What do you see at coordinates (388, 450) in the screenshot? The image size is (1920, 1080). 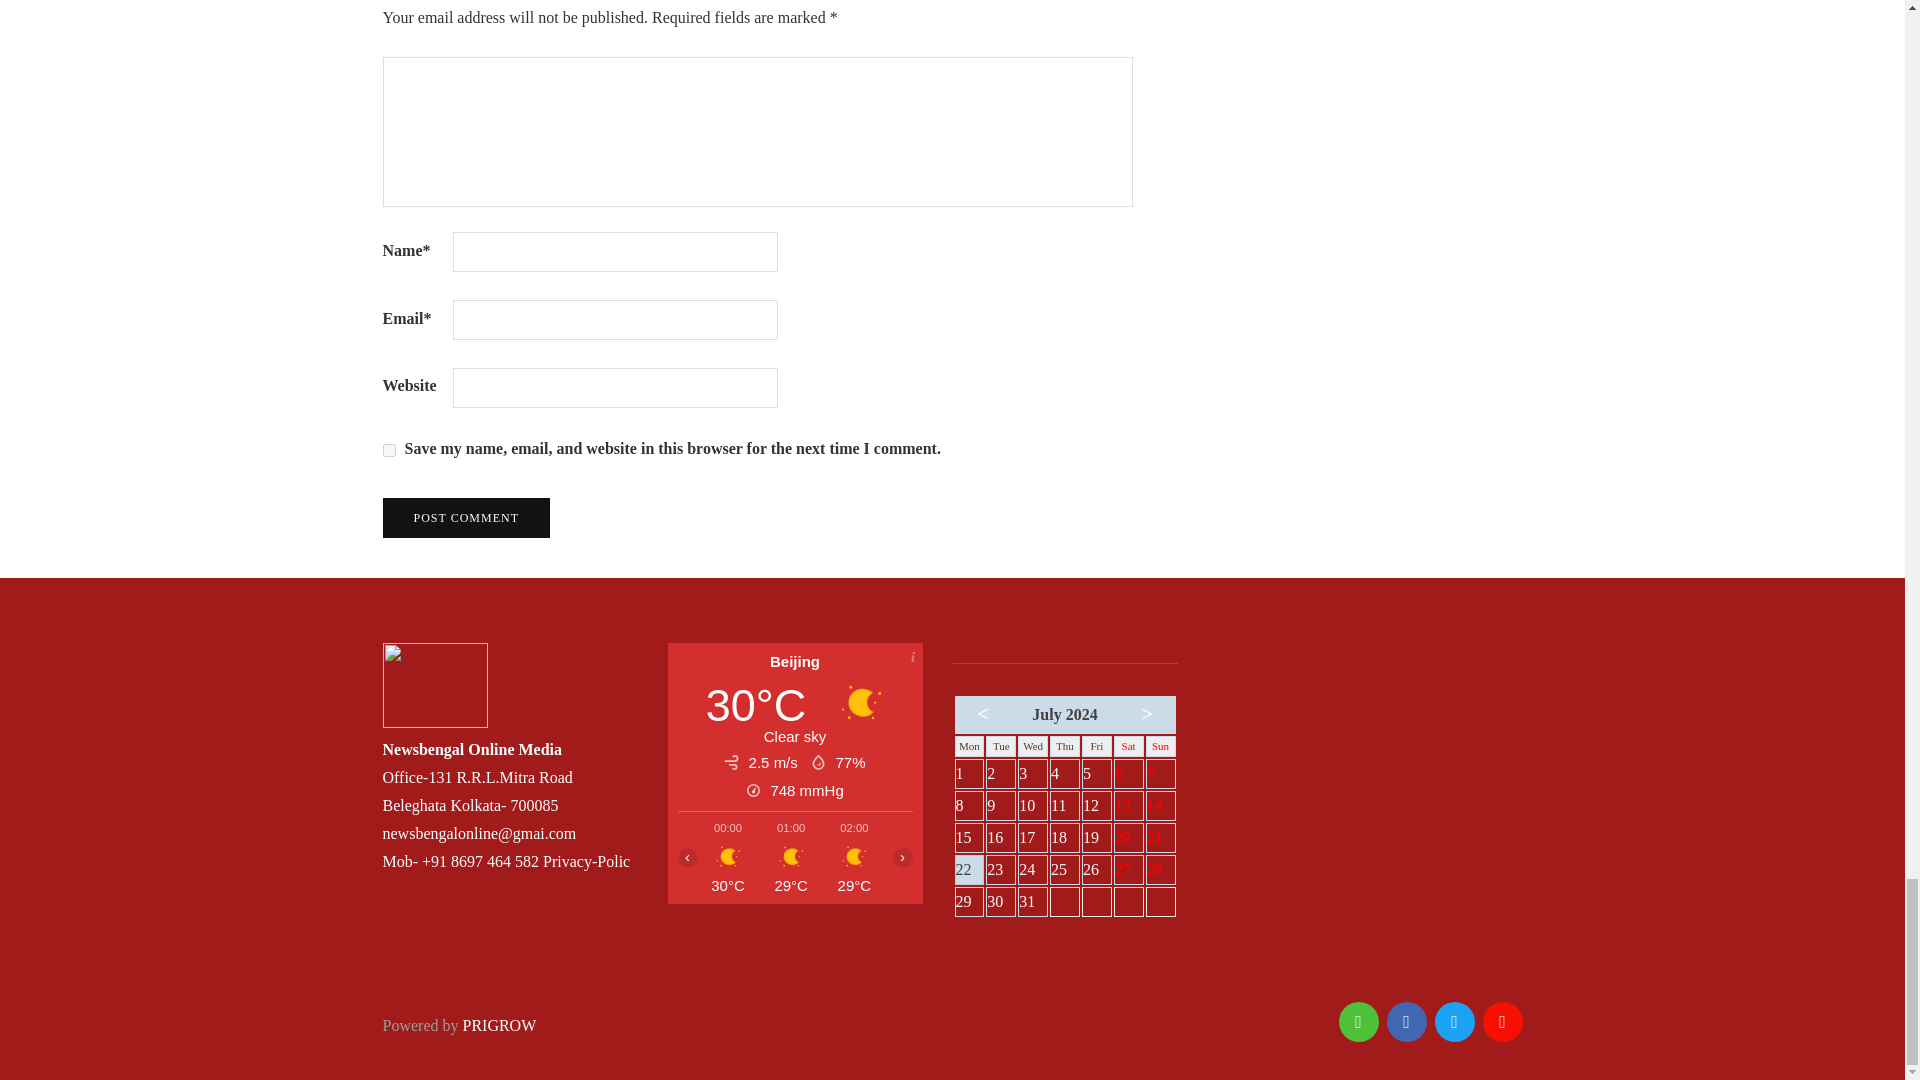 I see `yes` at bounding box center [388, 450].